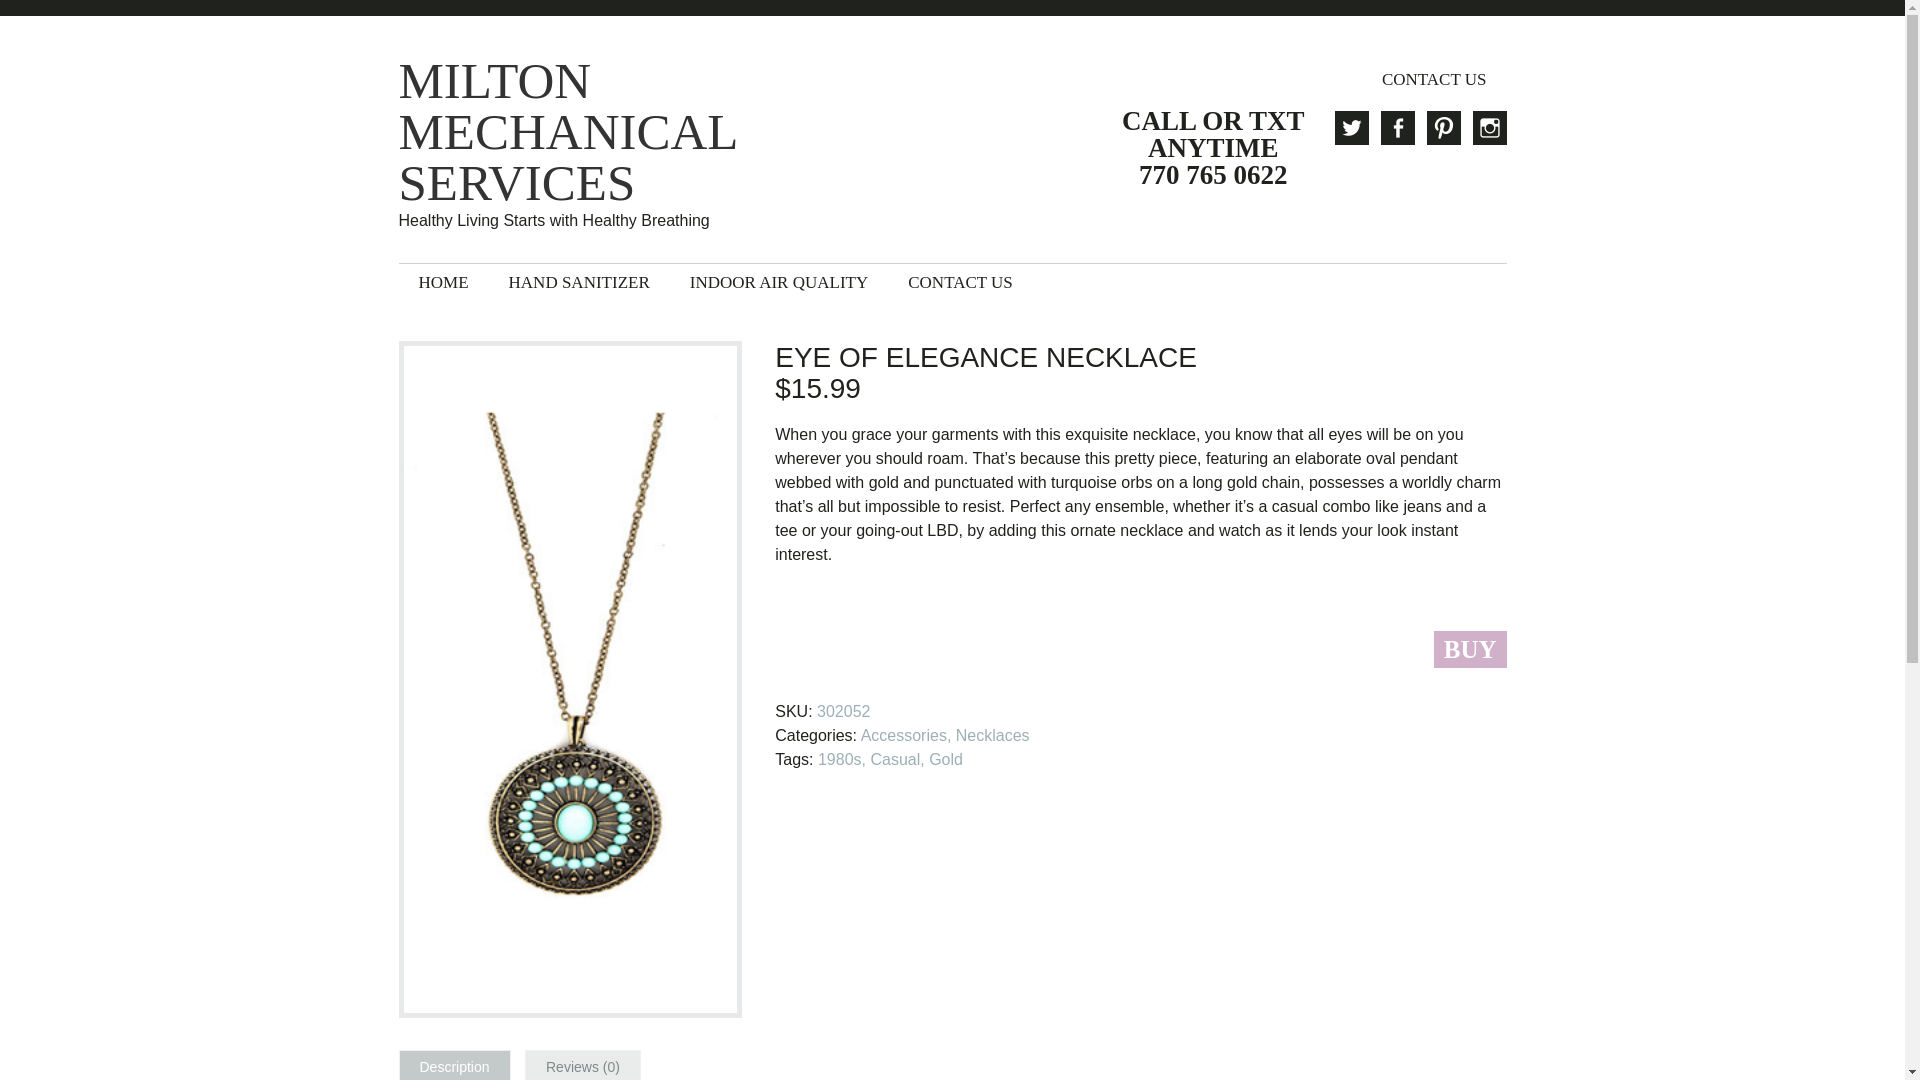 Image resolution: width=1920 pixels, height=1080 pixels. Describe the element at coordinates (960, 282) in the screenshot. I see `CONTACT US` at that location.